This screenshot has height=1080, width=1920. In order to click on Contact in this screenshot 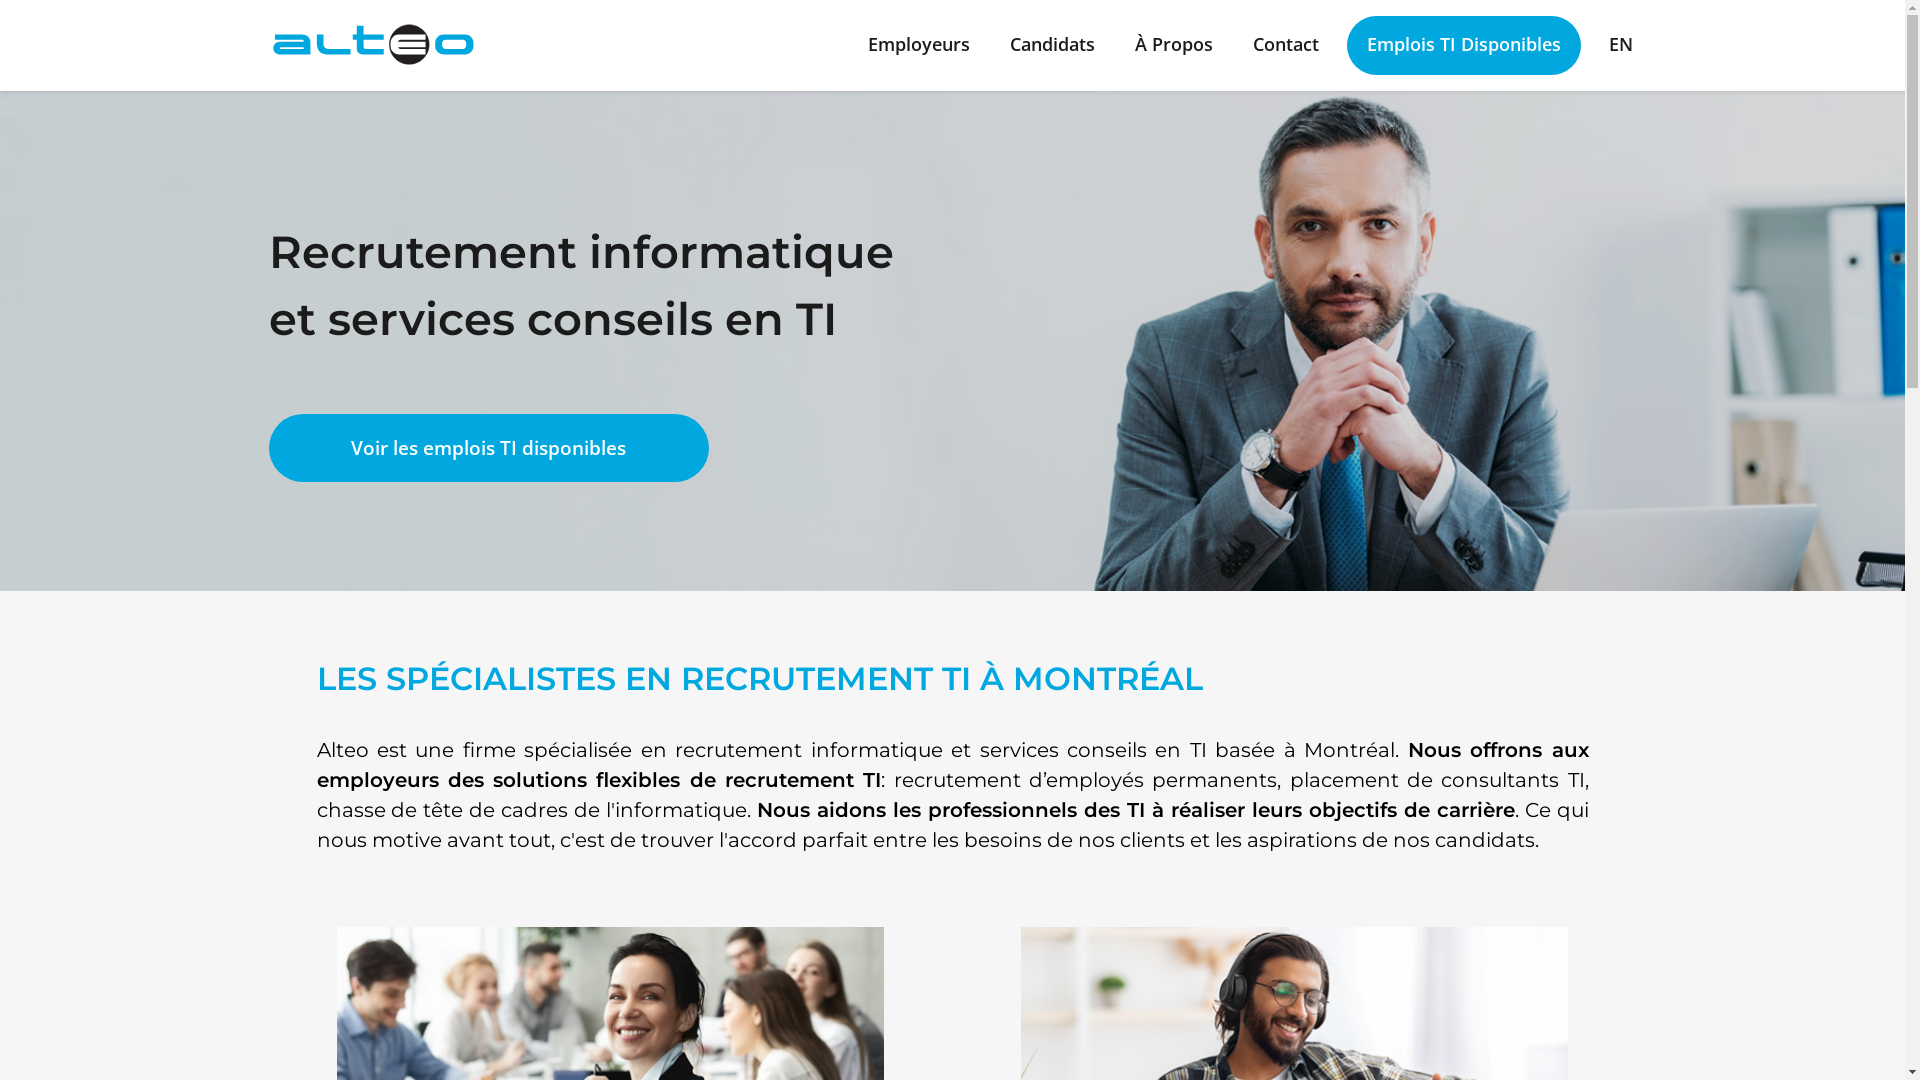, I will do `click(1285, 46)`.